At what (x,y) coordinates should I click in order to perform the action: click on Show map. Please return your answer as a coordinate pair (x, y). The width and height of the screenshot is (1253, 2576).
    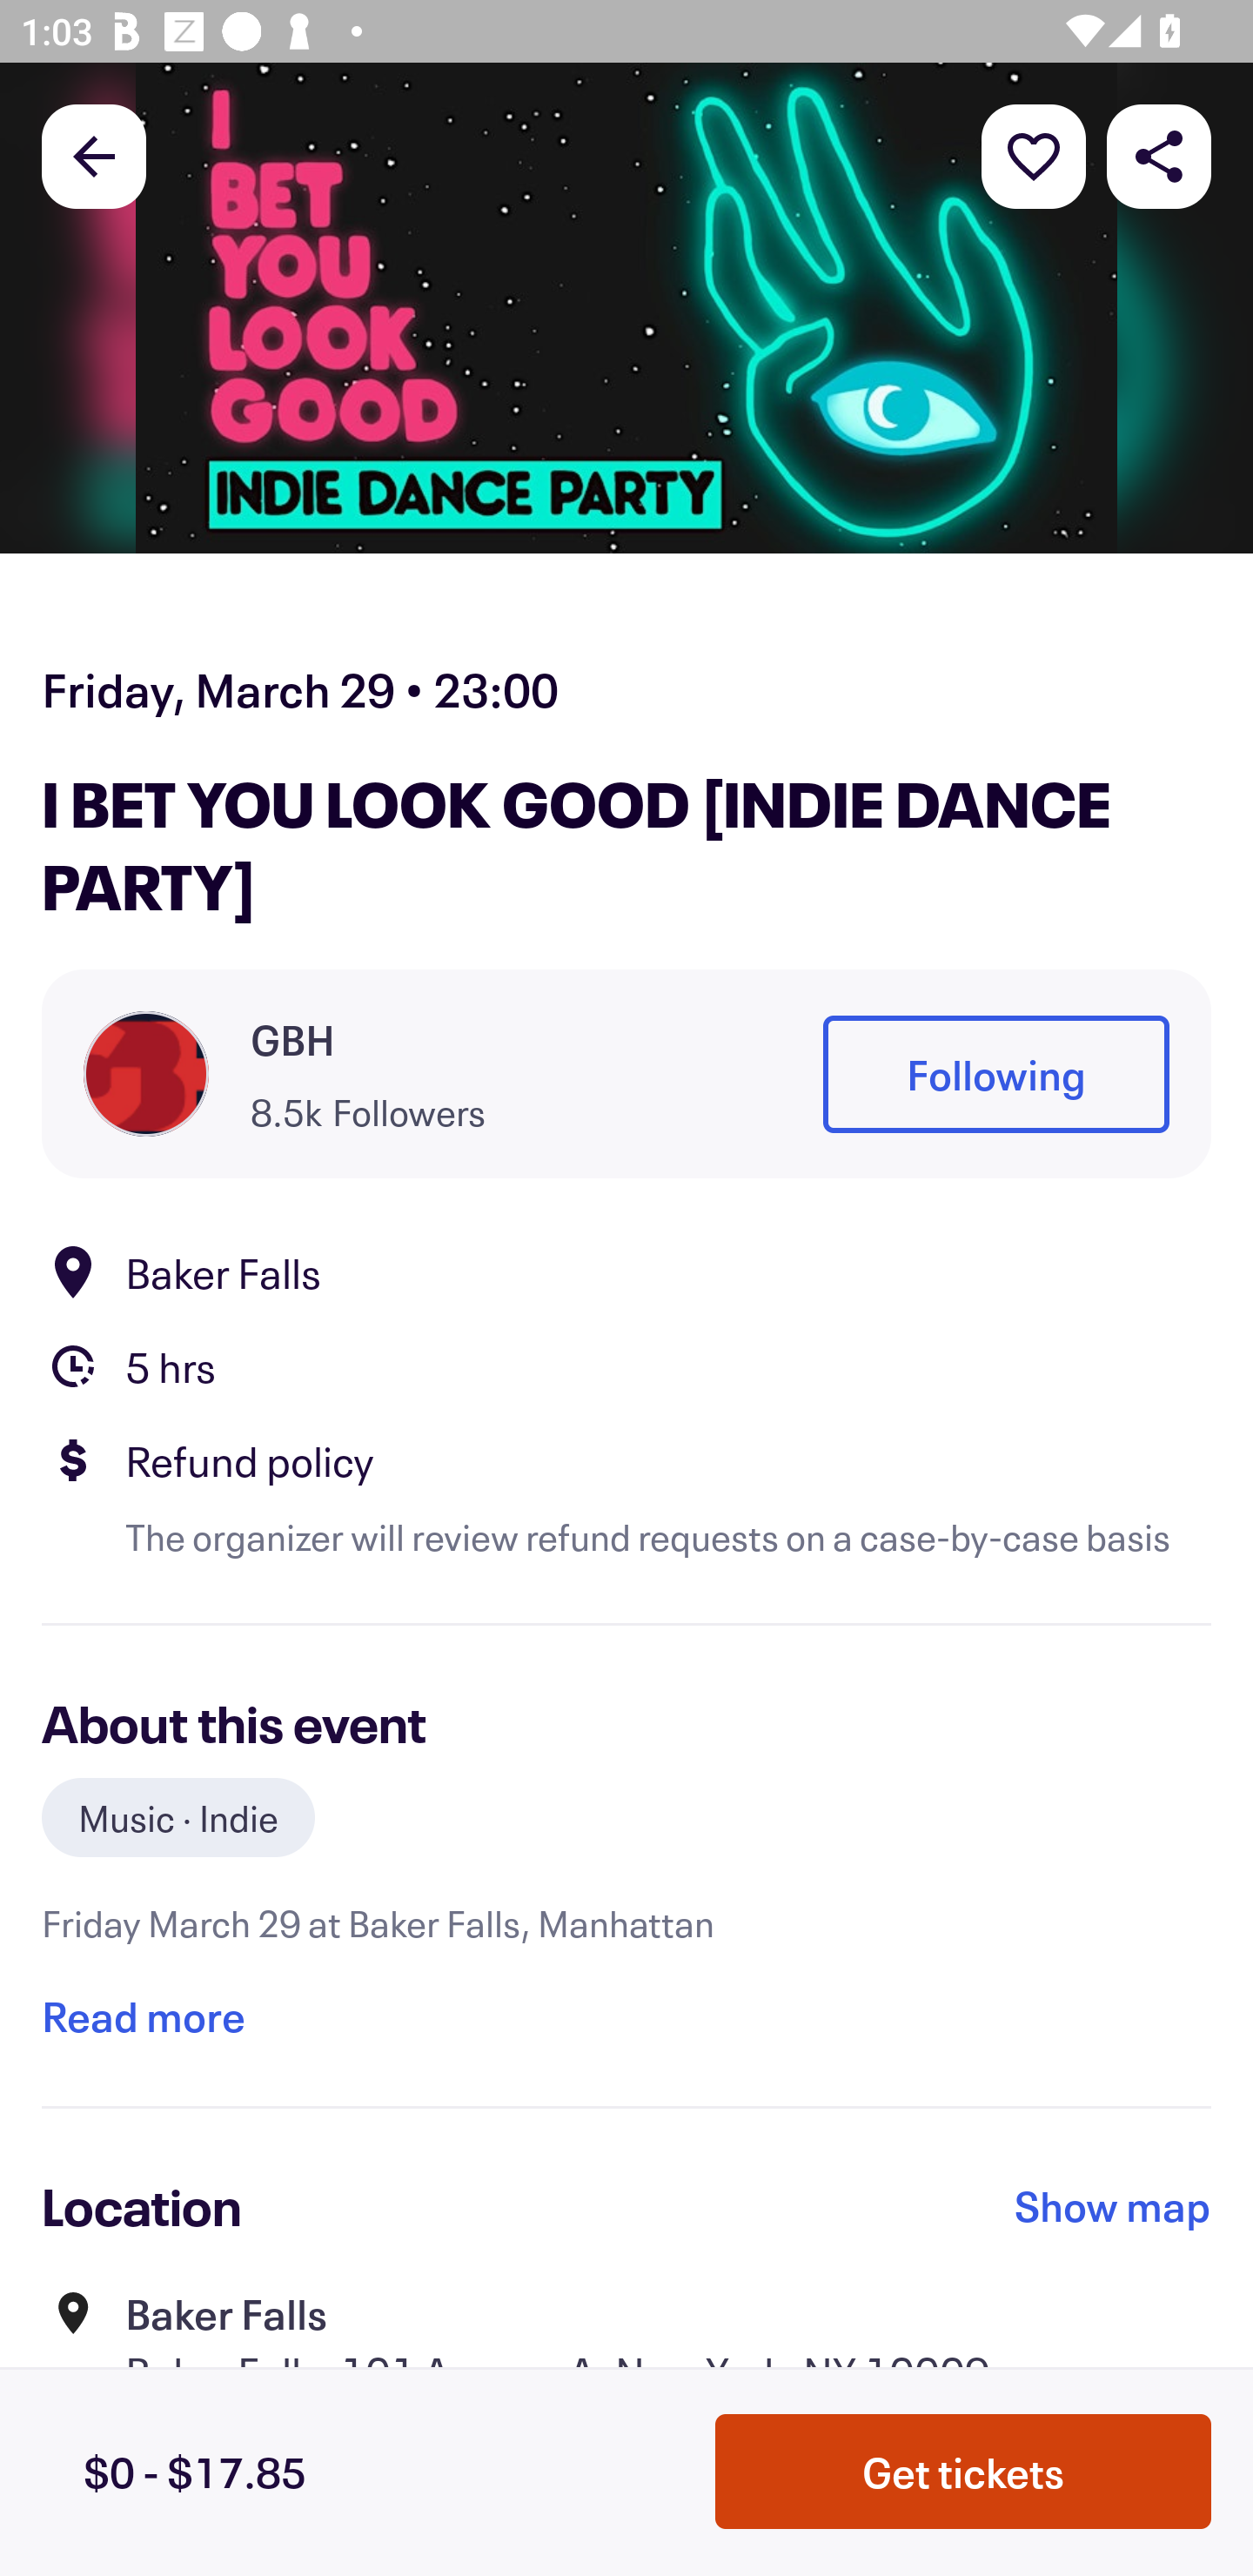
    Looking at the image, I should click on (1113, 2205).